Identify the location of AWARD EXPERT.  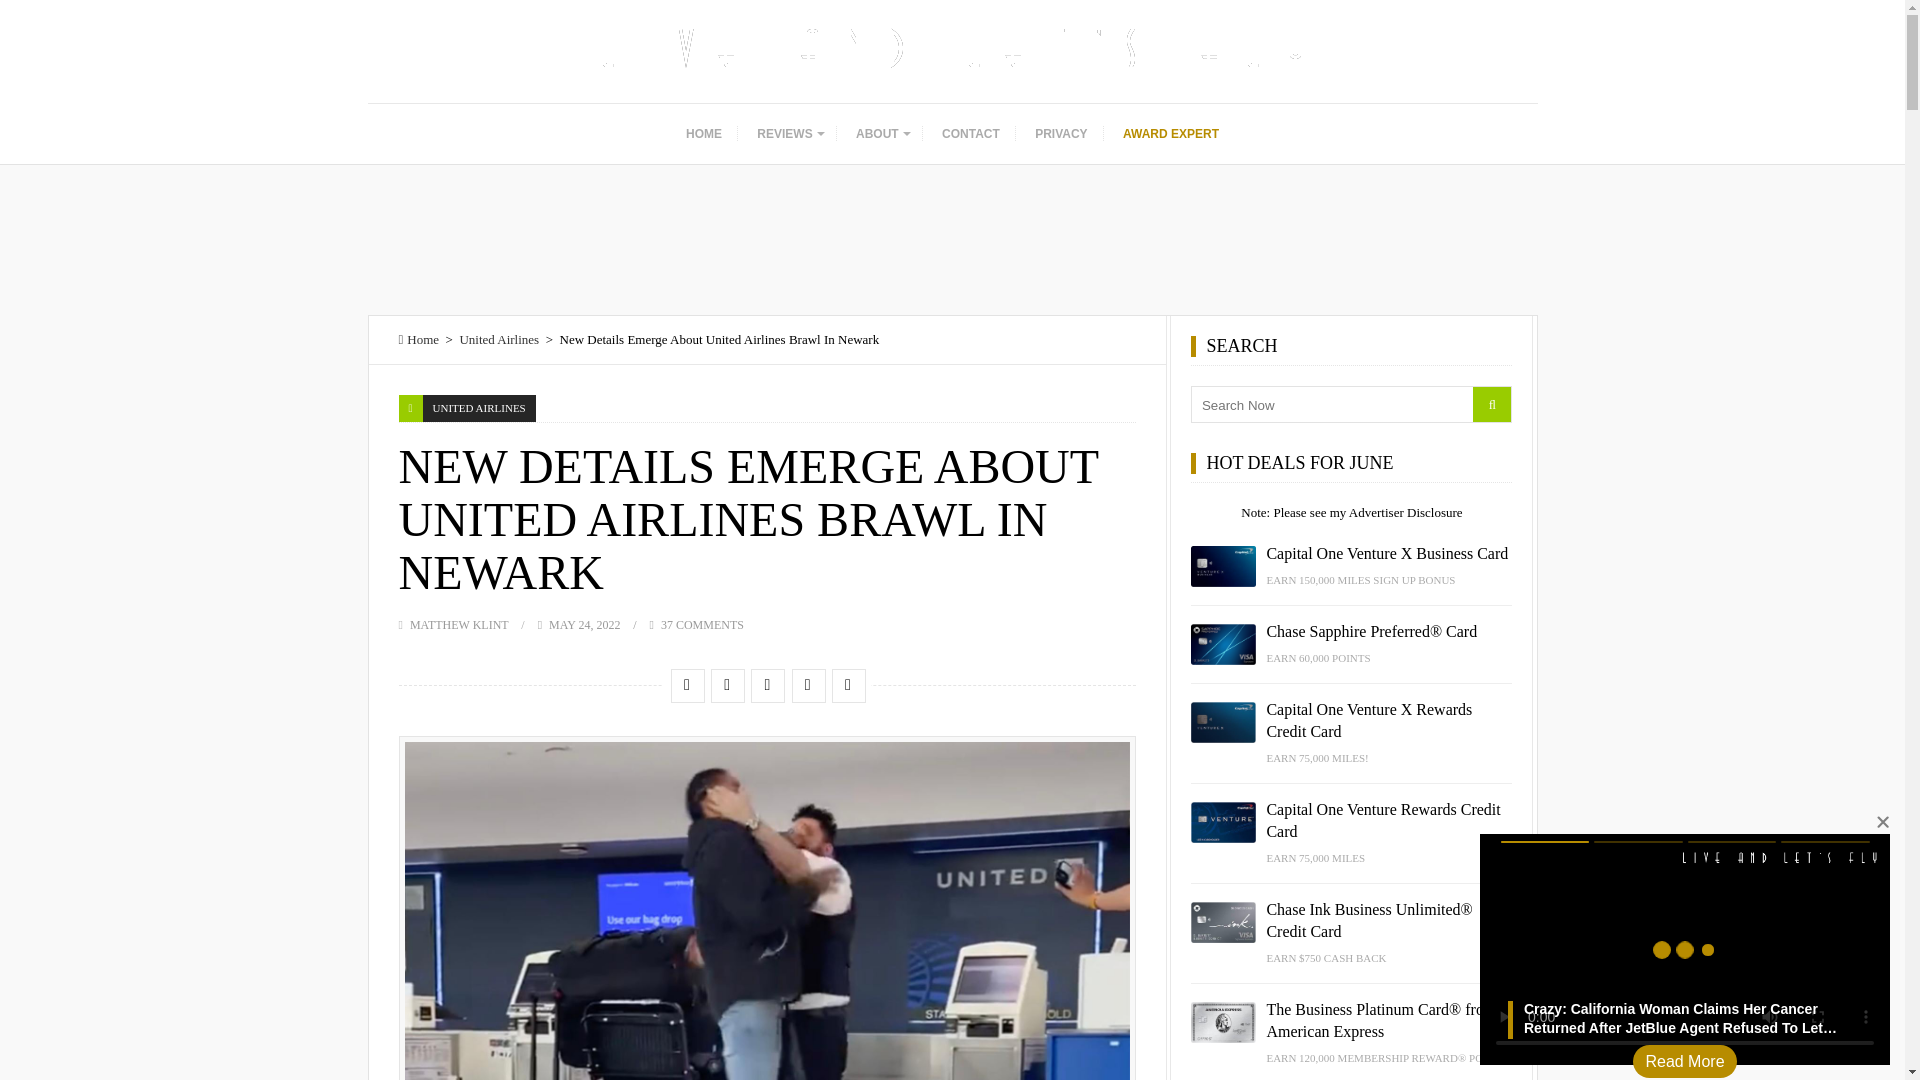
(1170, 134).